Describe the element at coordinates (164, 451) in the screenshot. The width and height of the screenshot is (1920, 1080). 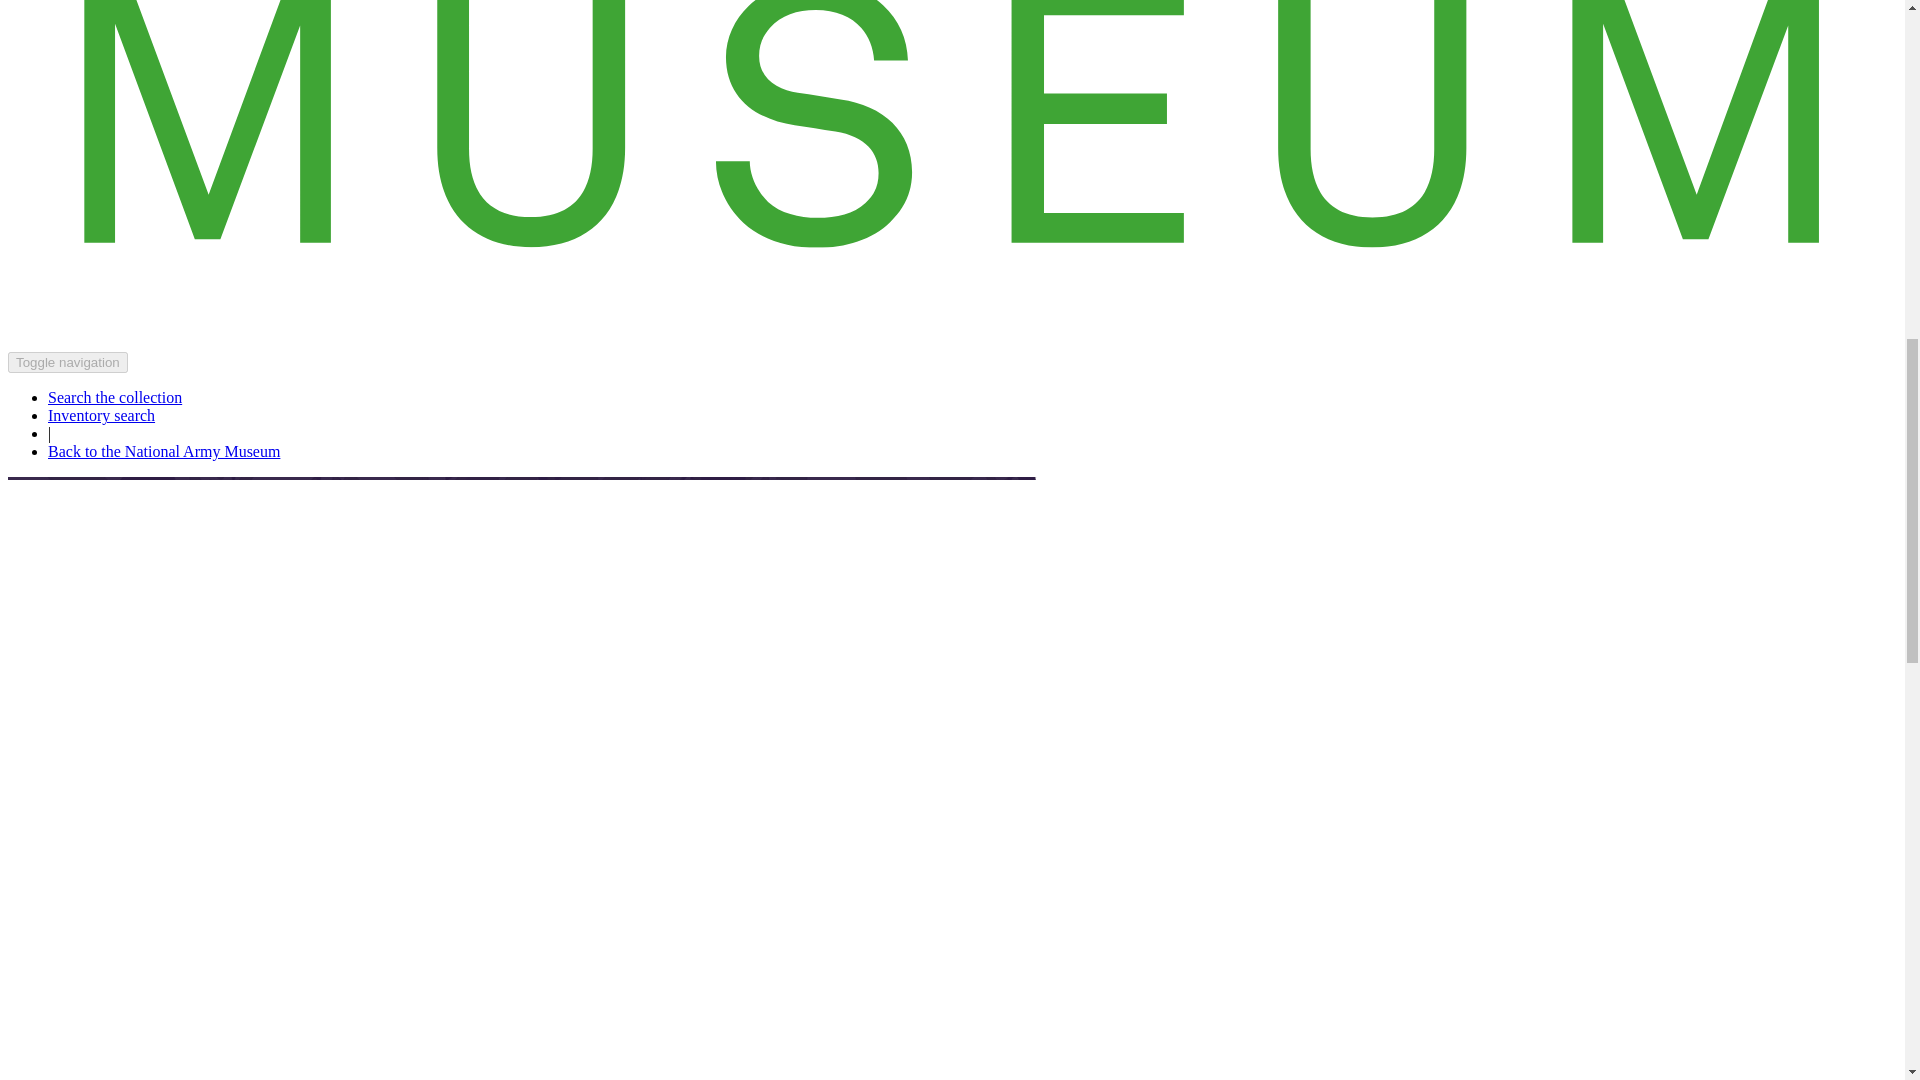
I see `Back to the National Army Museum` at that location.